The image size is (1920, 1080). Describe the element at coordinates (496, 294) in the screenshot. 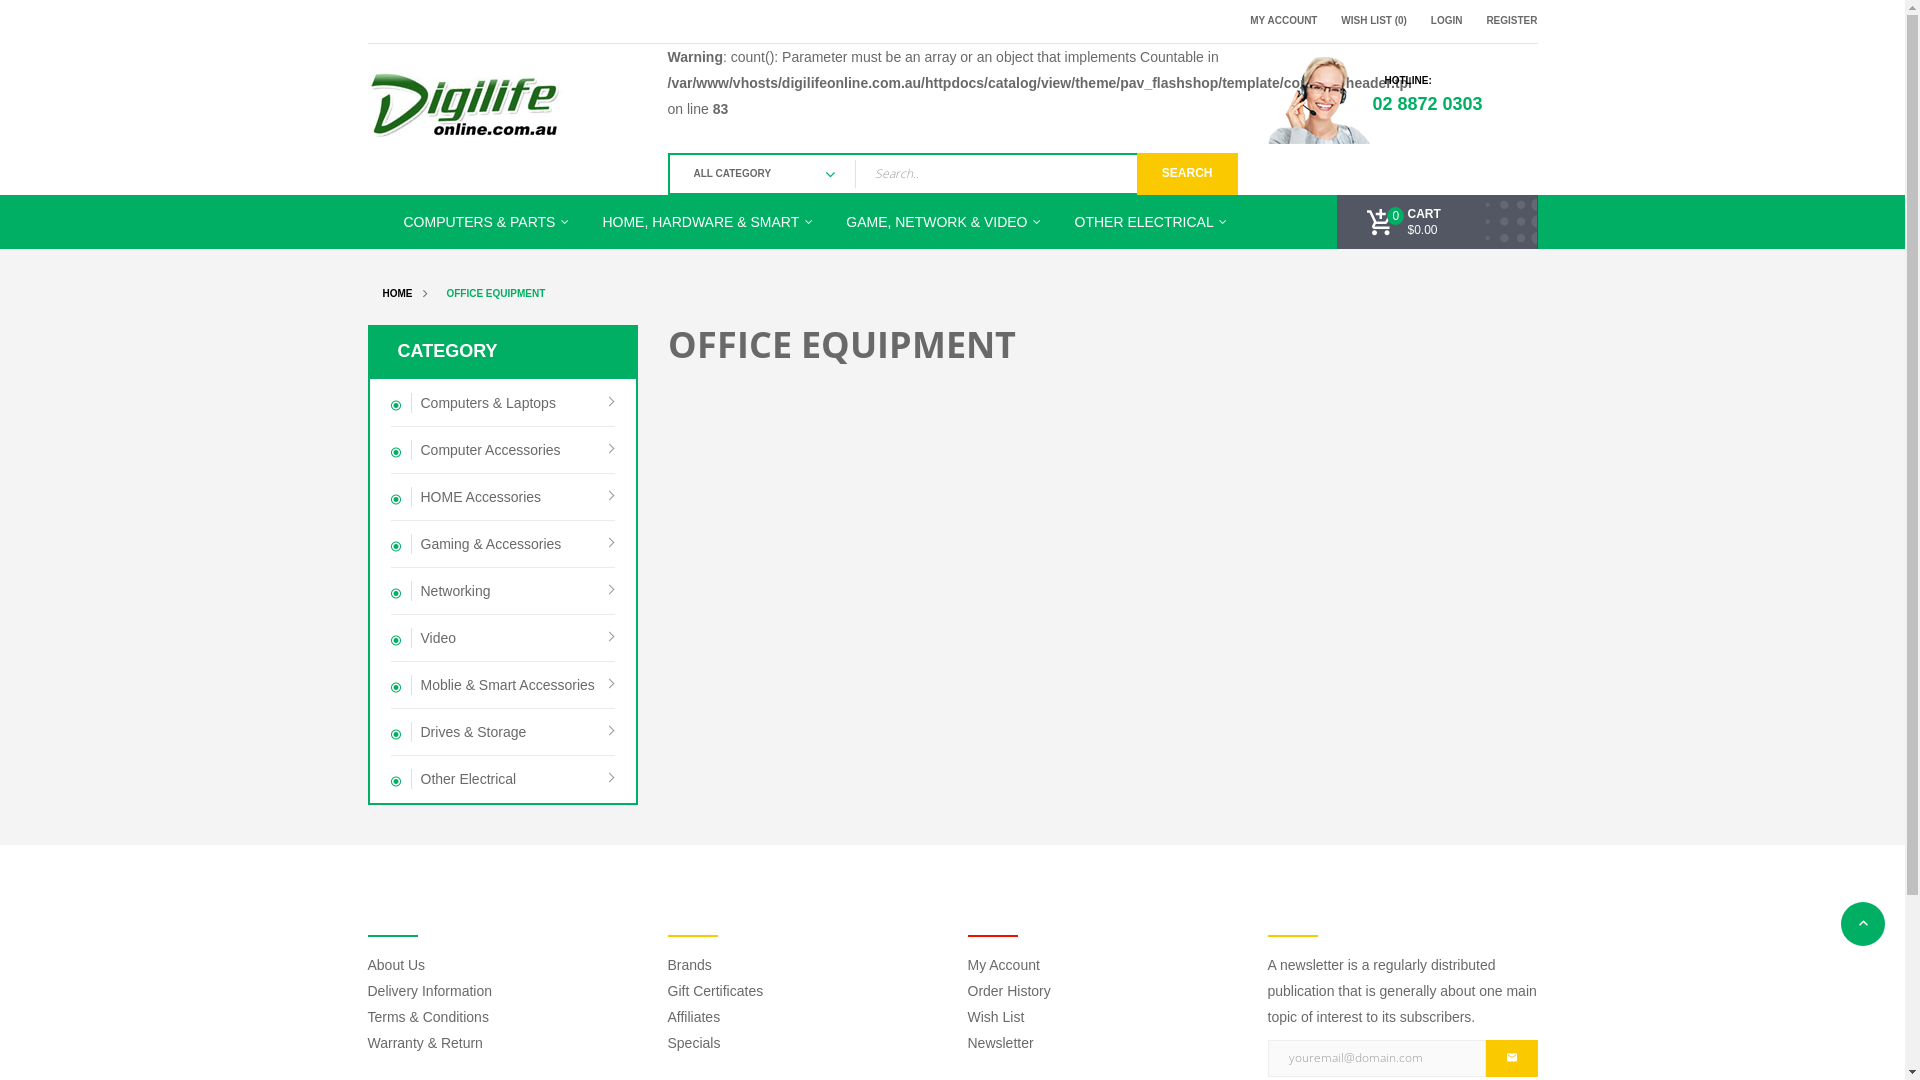

I see `OFFICE EQUIPMENT` at that location.